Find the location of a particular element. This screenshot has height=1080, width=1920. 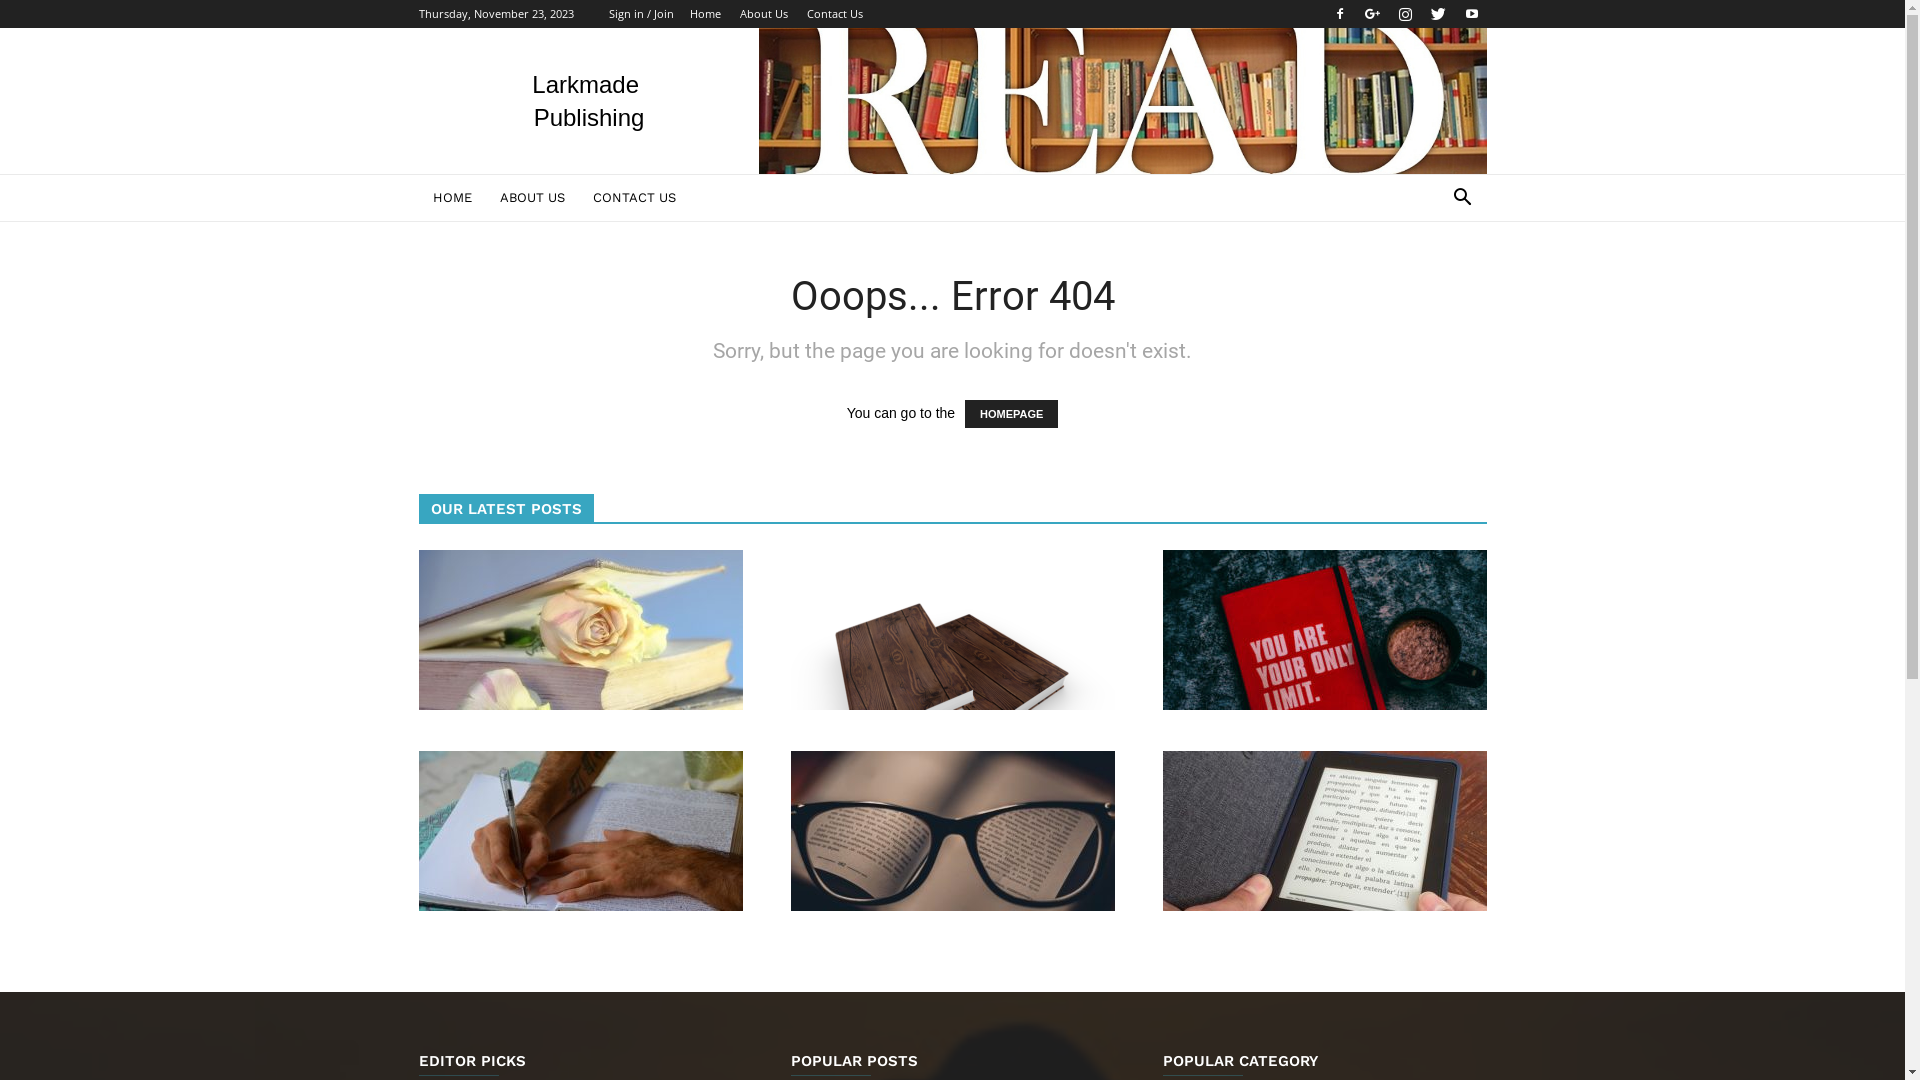

Contact Us is located at coordinates (834, 14).